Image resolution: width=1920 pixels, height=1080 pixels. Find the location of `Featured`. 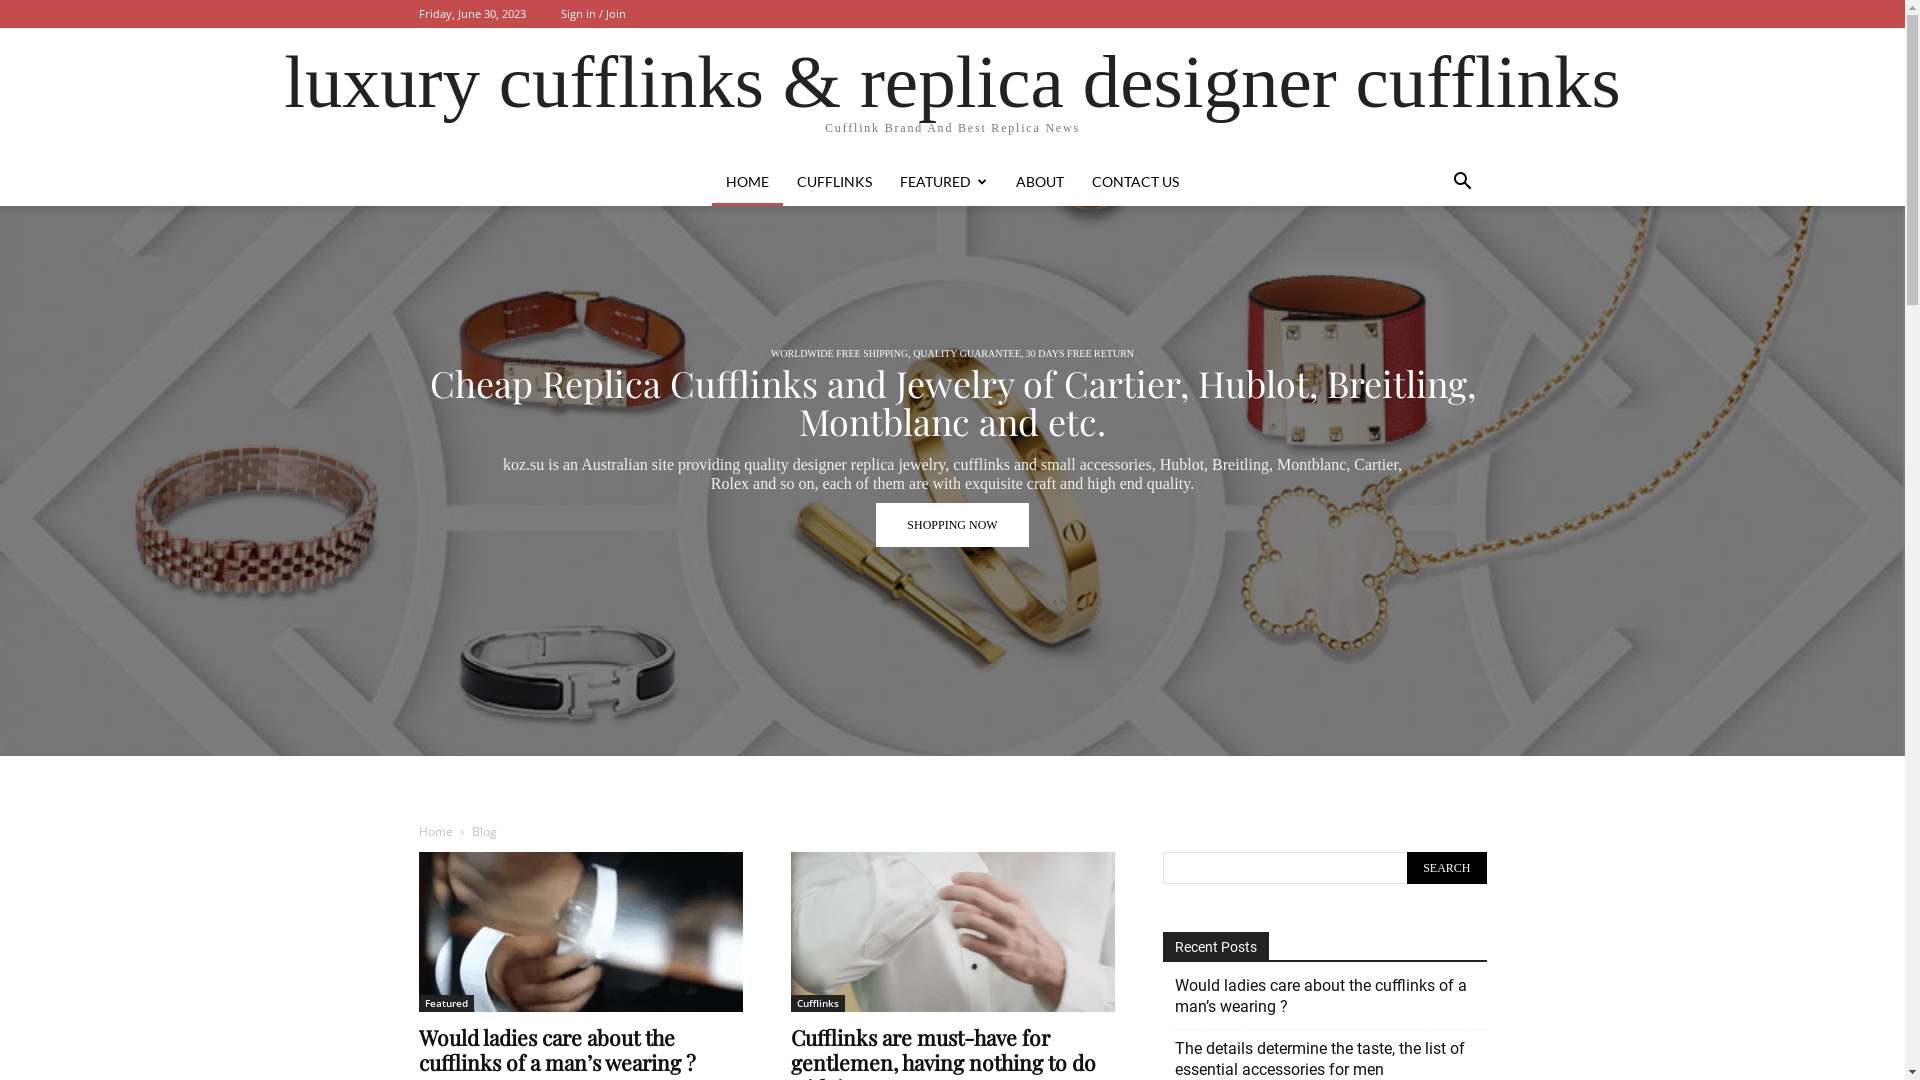

Featured is located at coordinates (446, 1004).